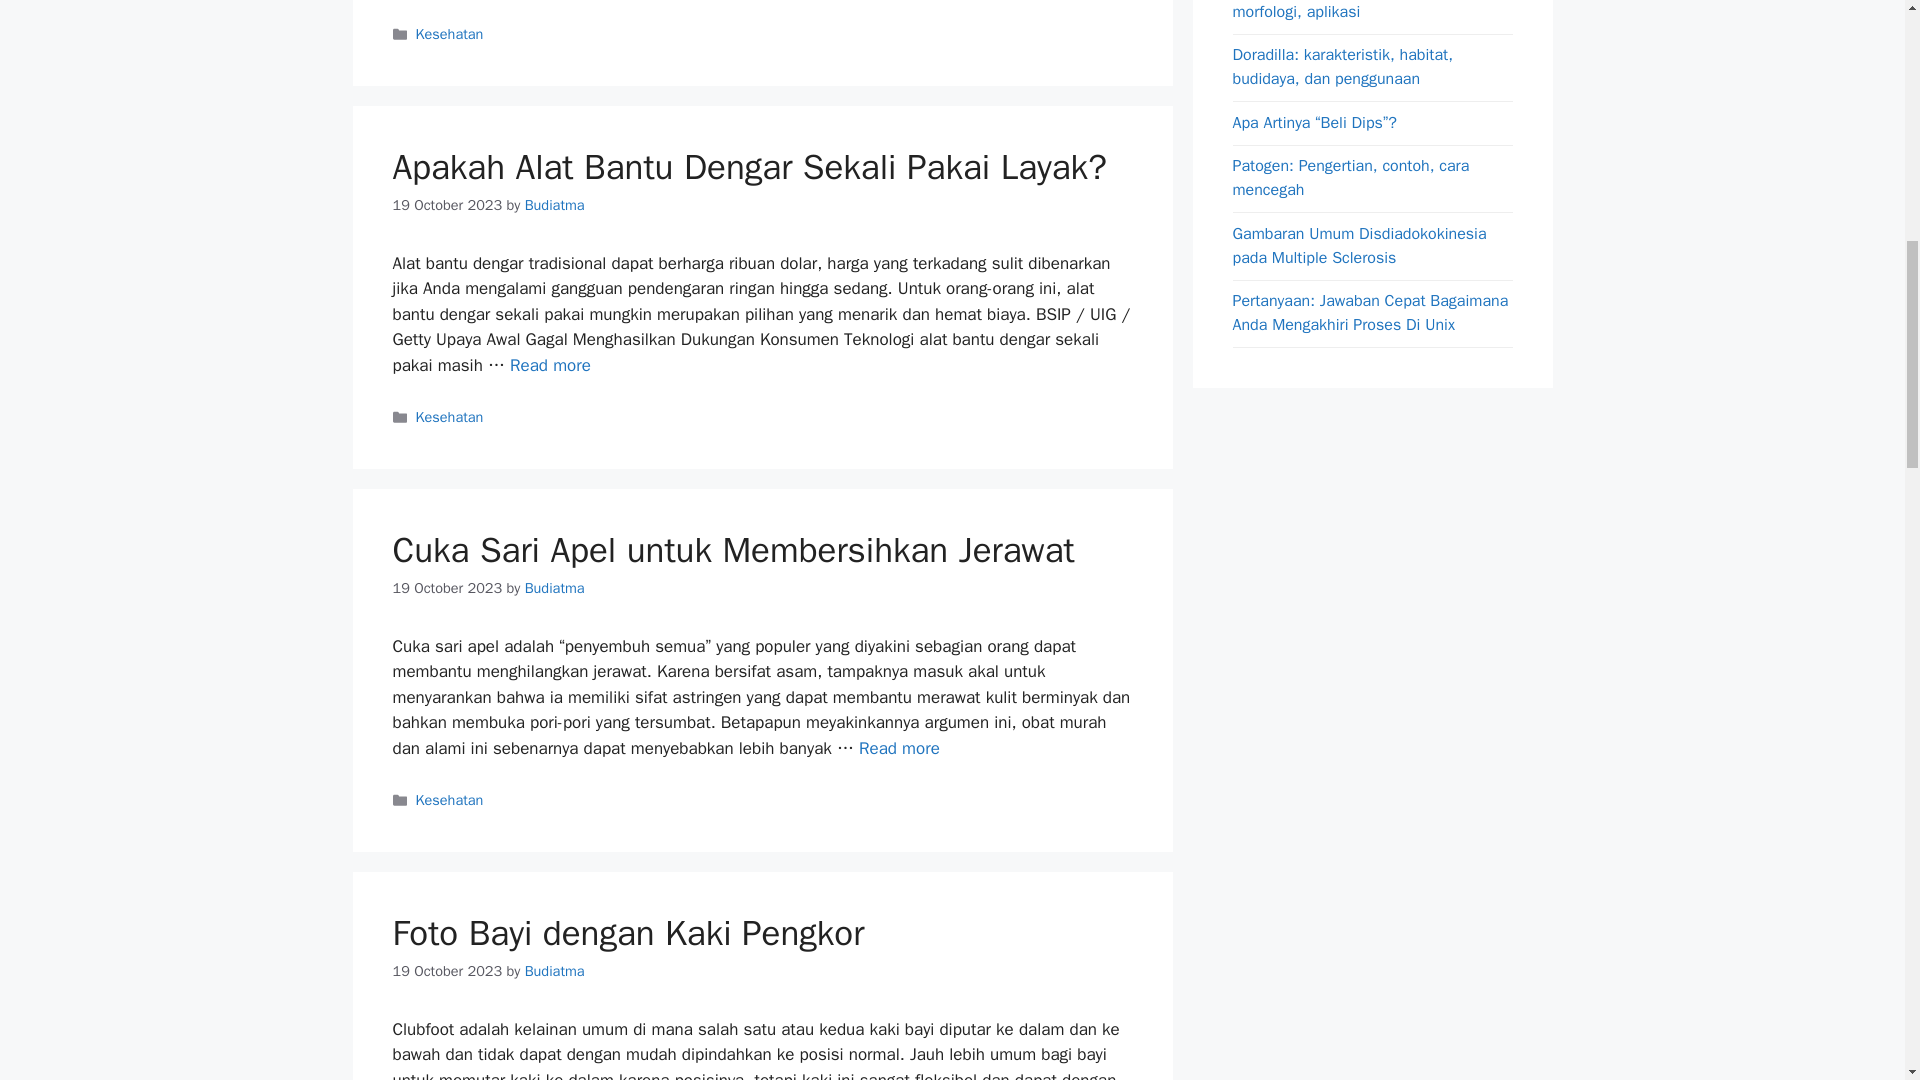 This screenshot has width=1920, height=1080. Describe the element at coordinates (554, 970) in the screenshot. I see `View all posts by Budiatma` at that location.